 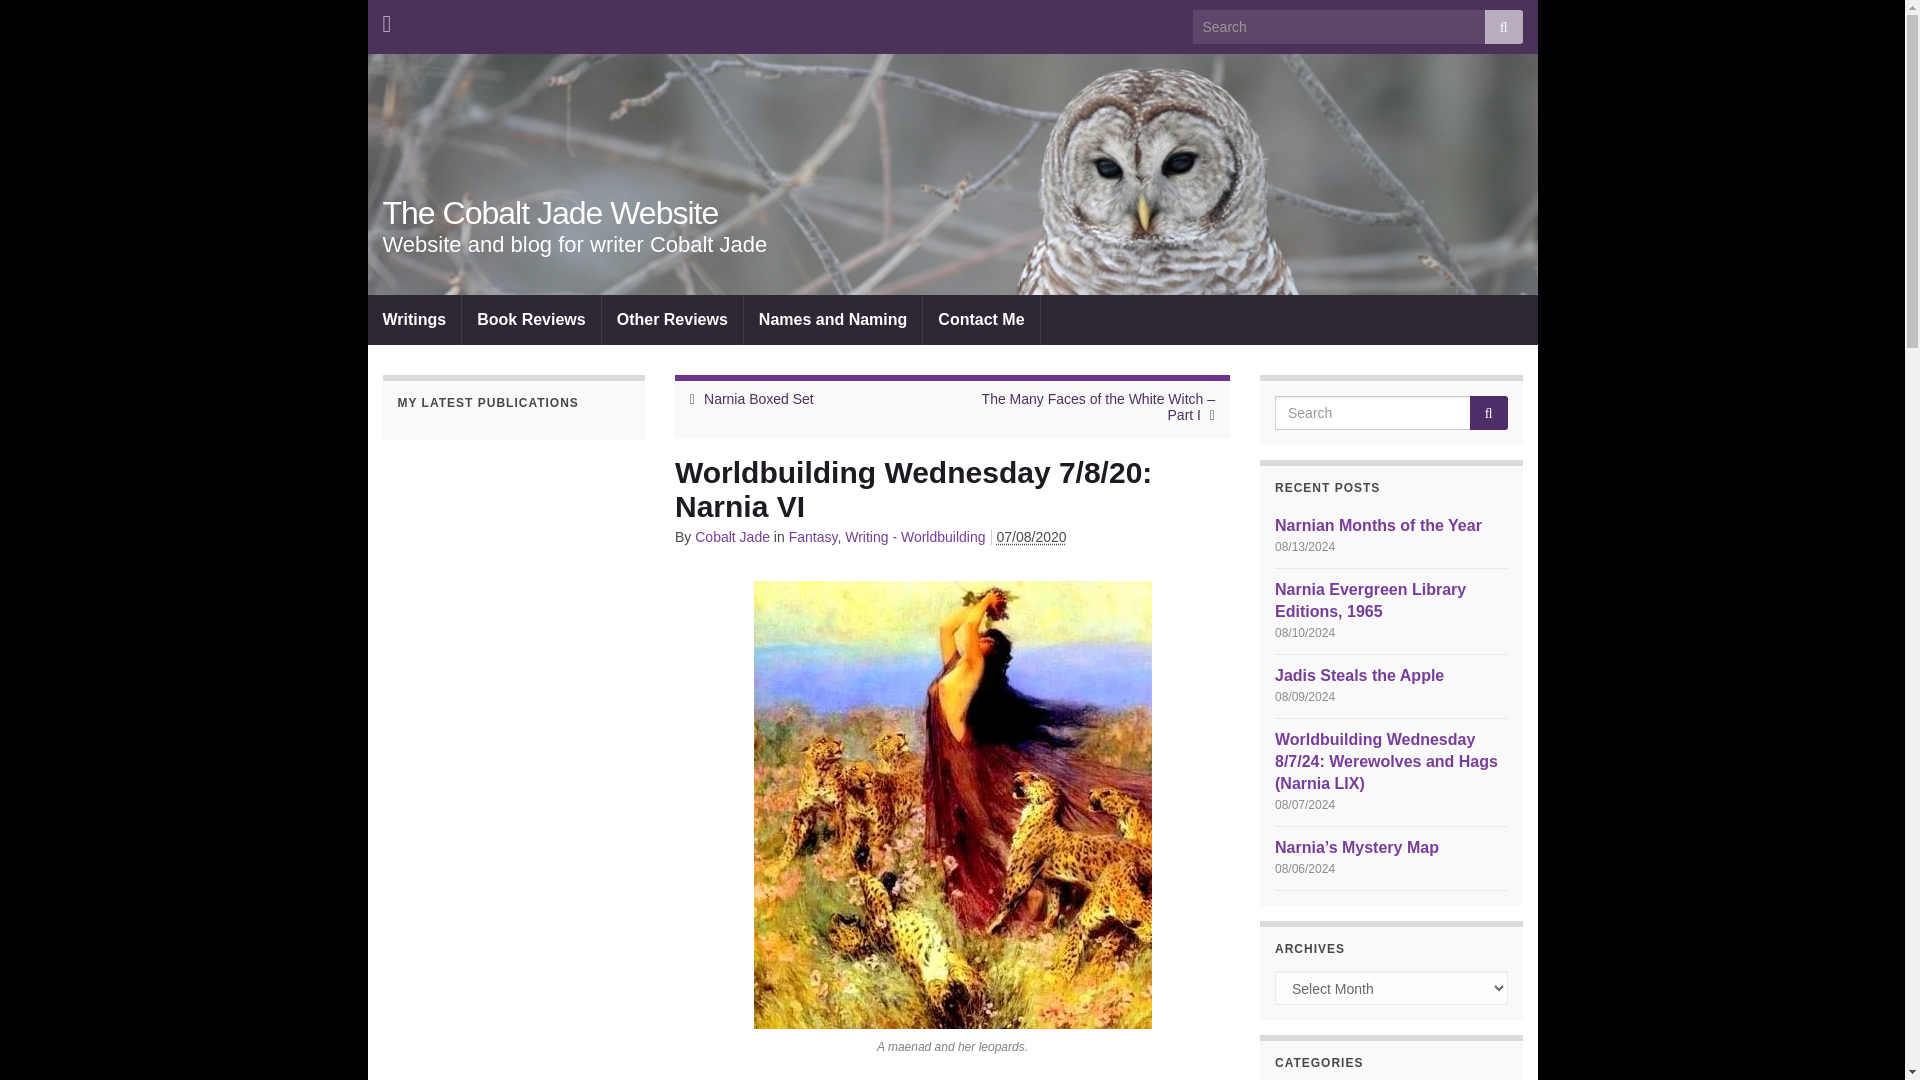 I want to click on Jadis Steals the Apple, so click(x=1358, y=675).